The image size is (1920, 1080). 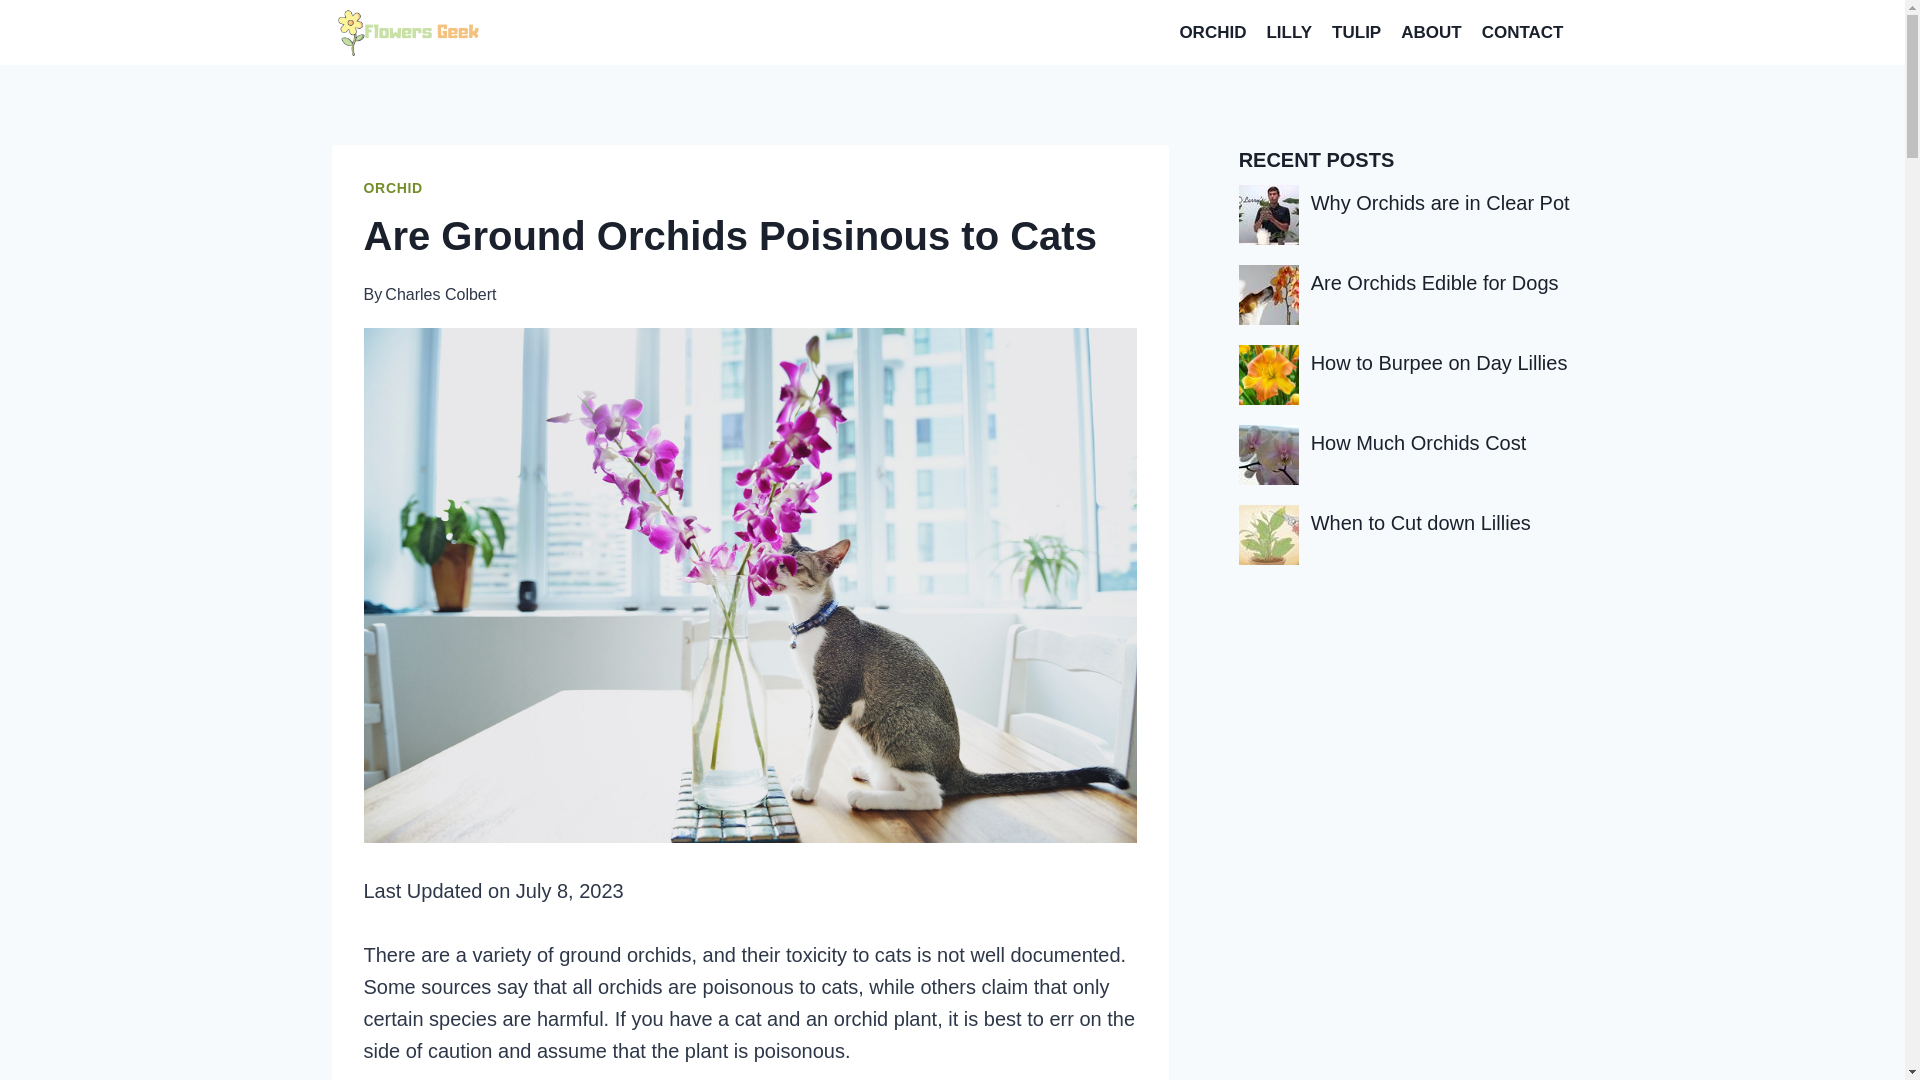 I want to click on Charles Colbert, so click(x=440, y=294).